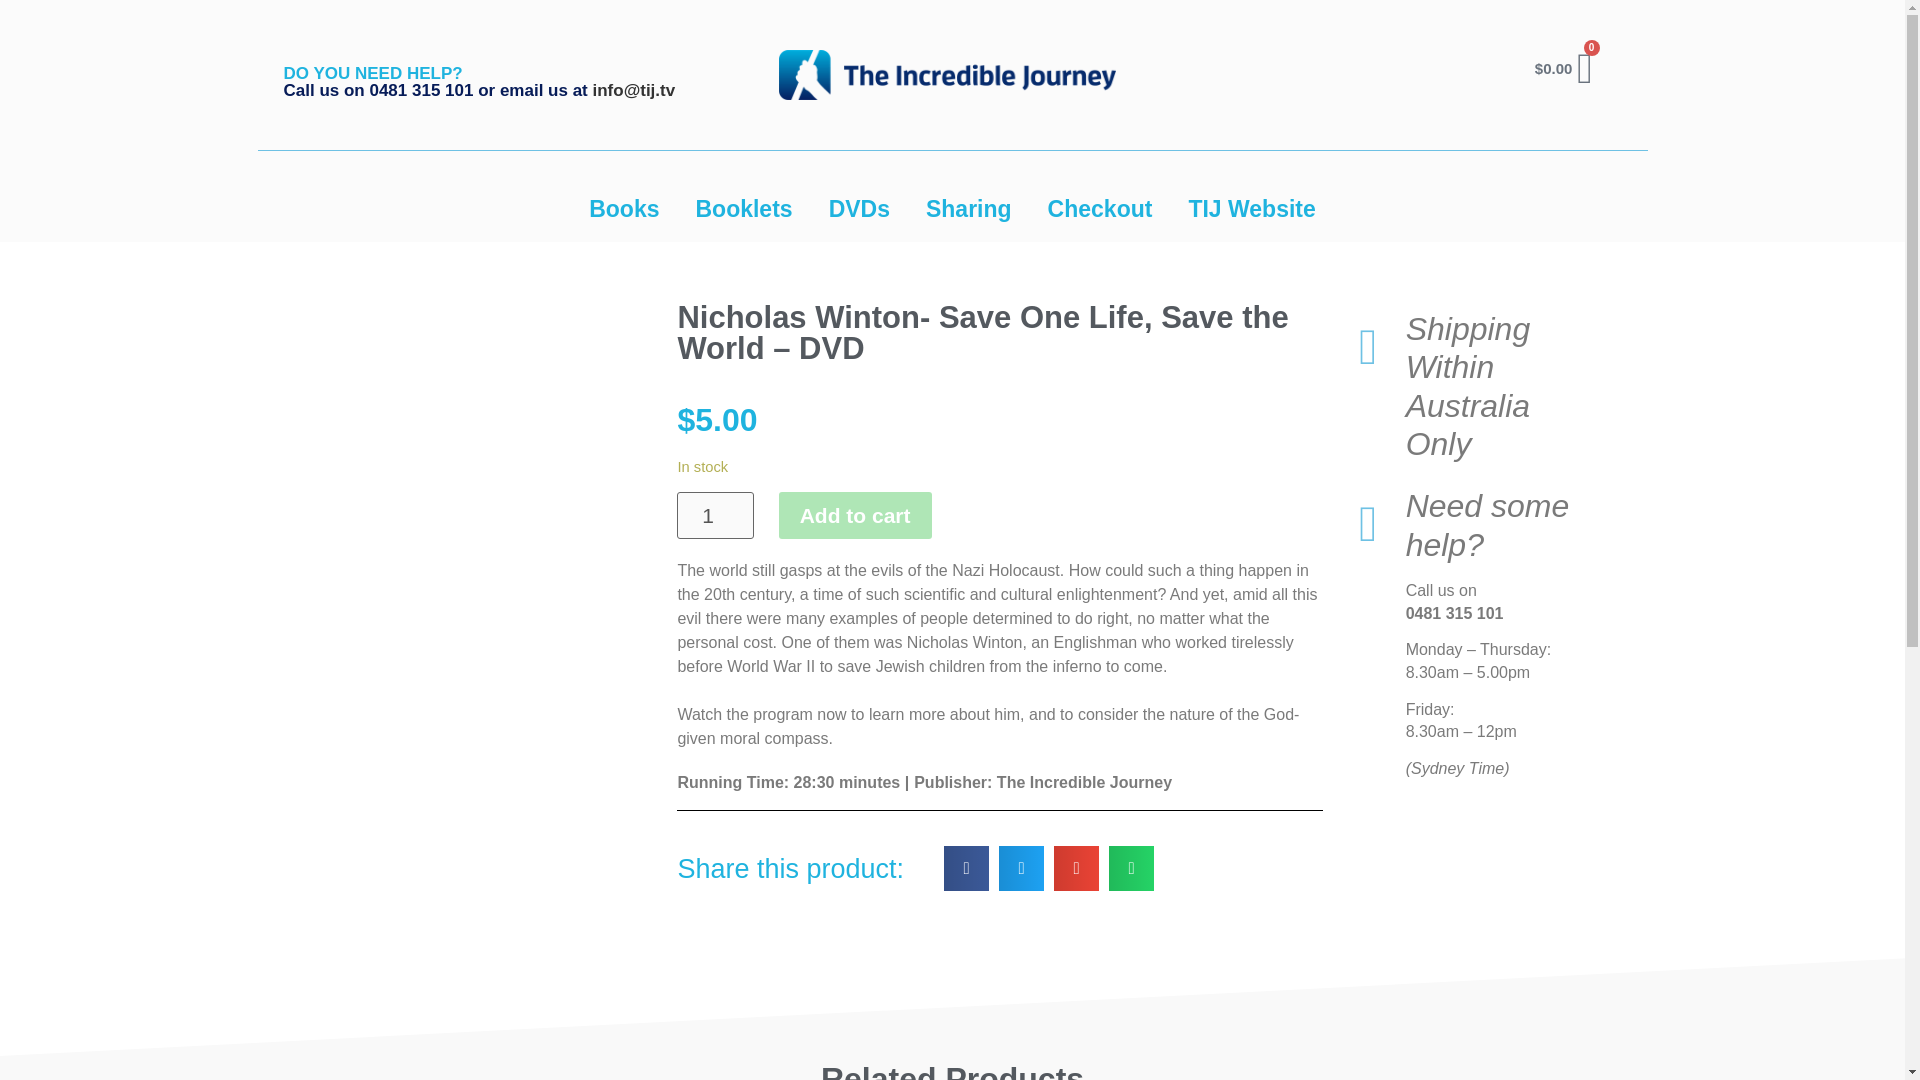  Describe the element at coordinates (1250, 208) in the screenshot. I see `TIJ Website` at that location.